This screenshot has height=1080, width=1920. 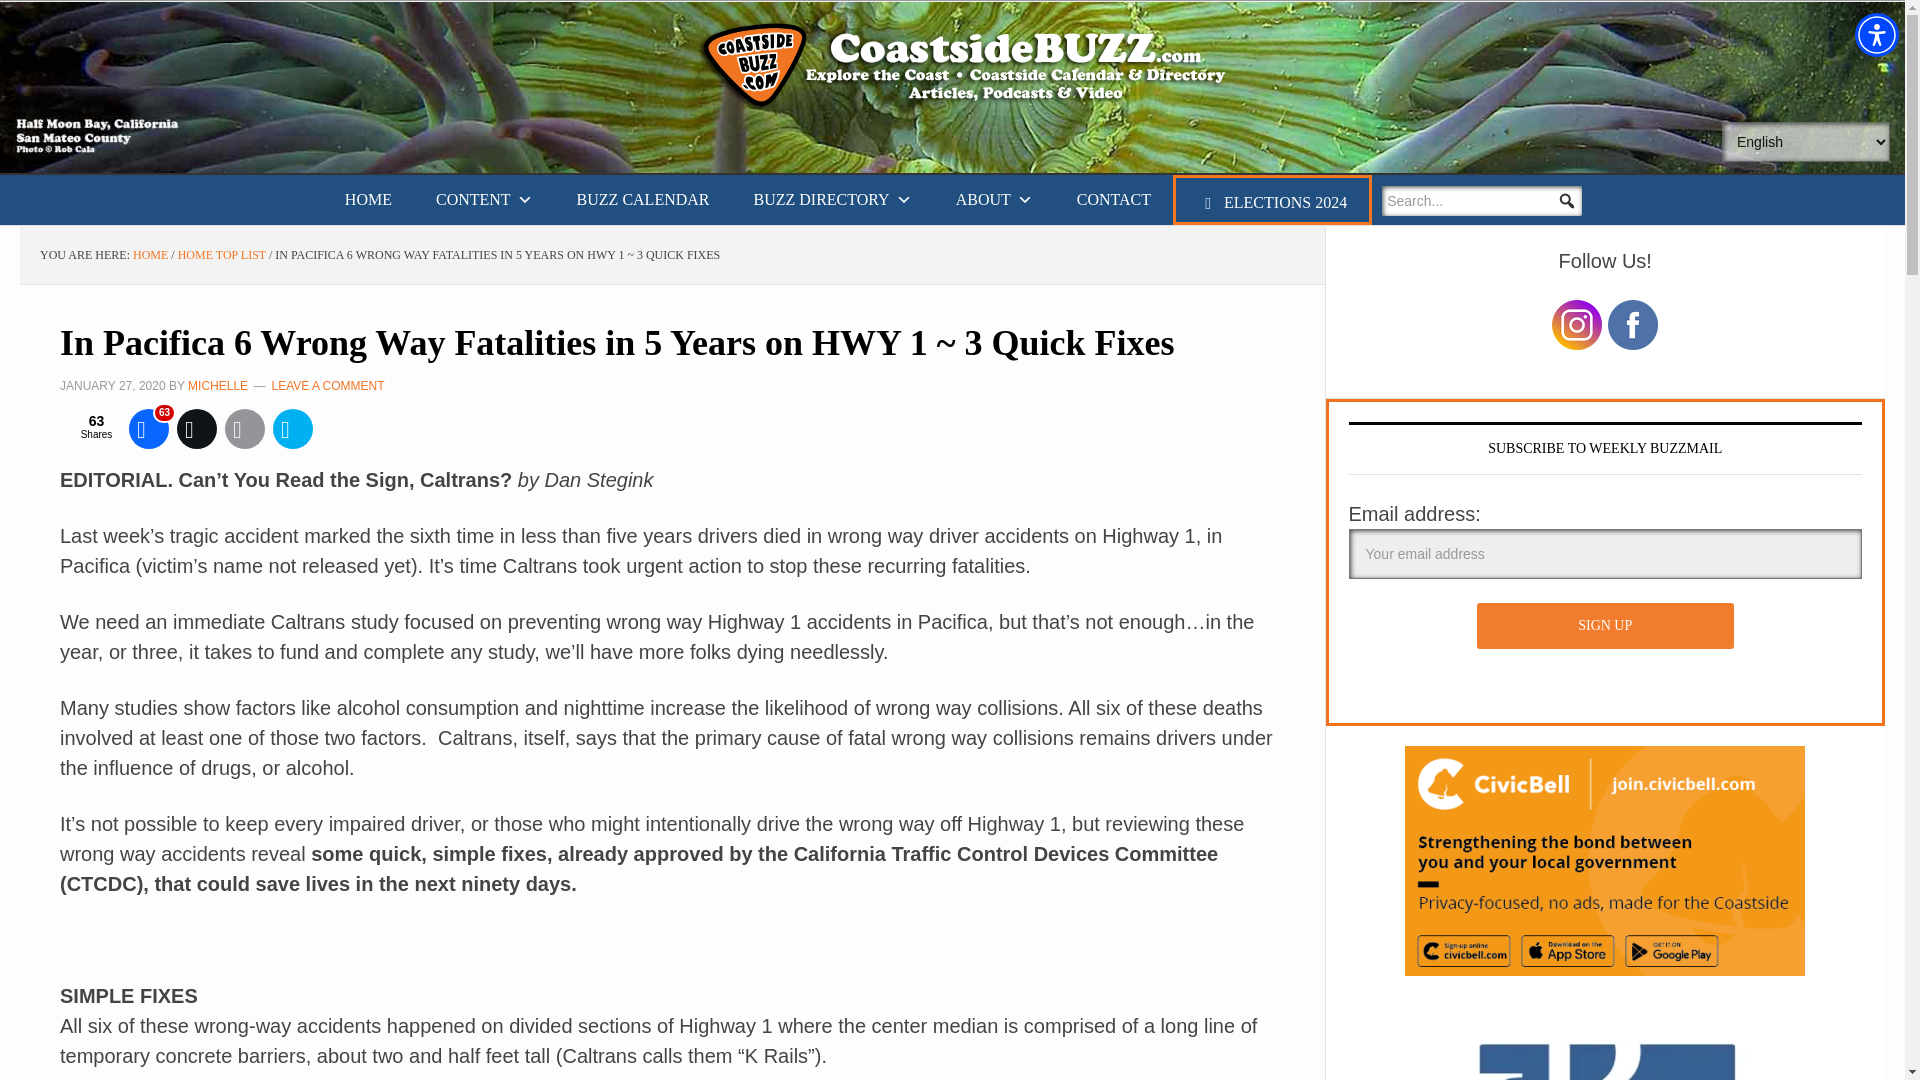 I want to click on PrintFriendly, so click(x=292, y=428).